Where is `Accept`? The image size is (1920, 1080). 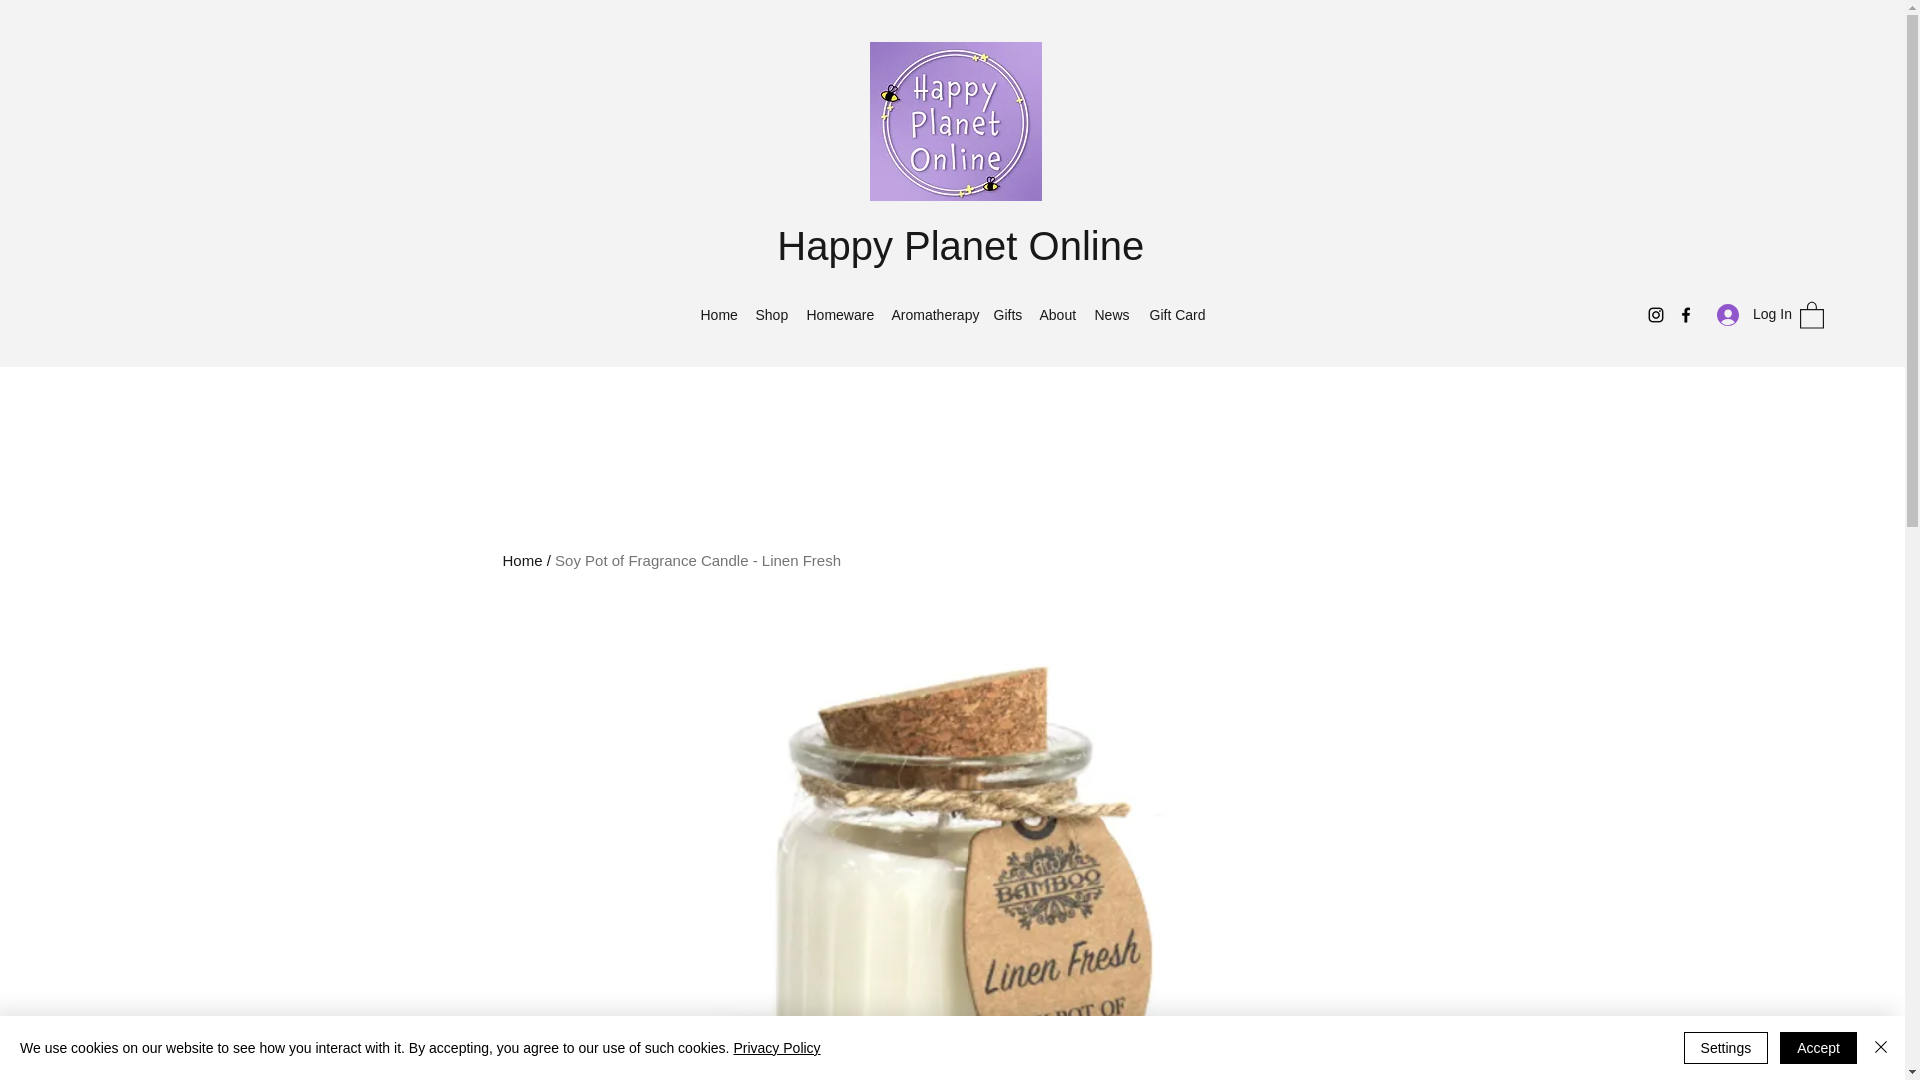
Accept is located at coordinates (1818, 1048).